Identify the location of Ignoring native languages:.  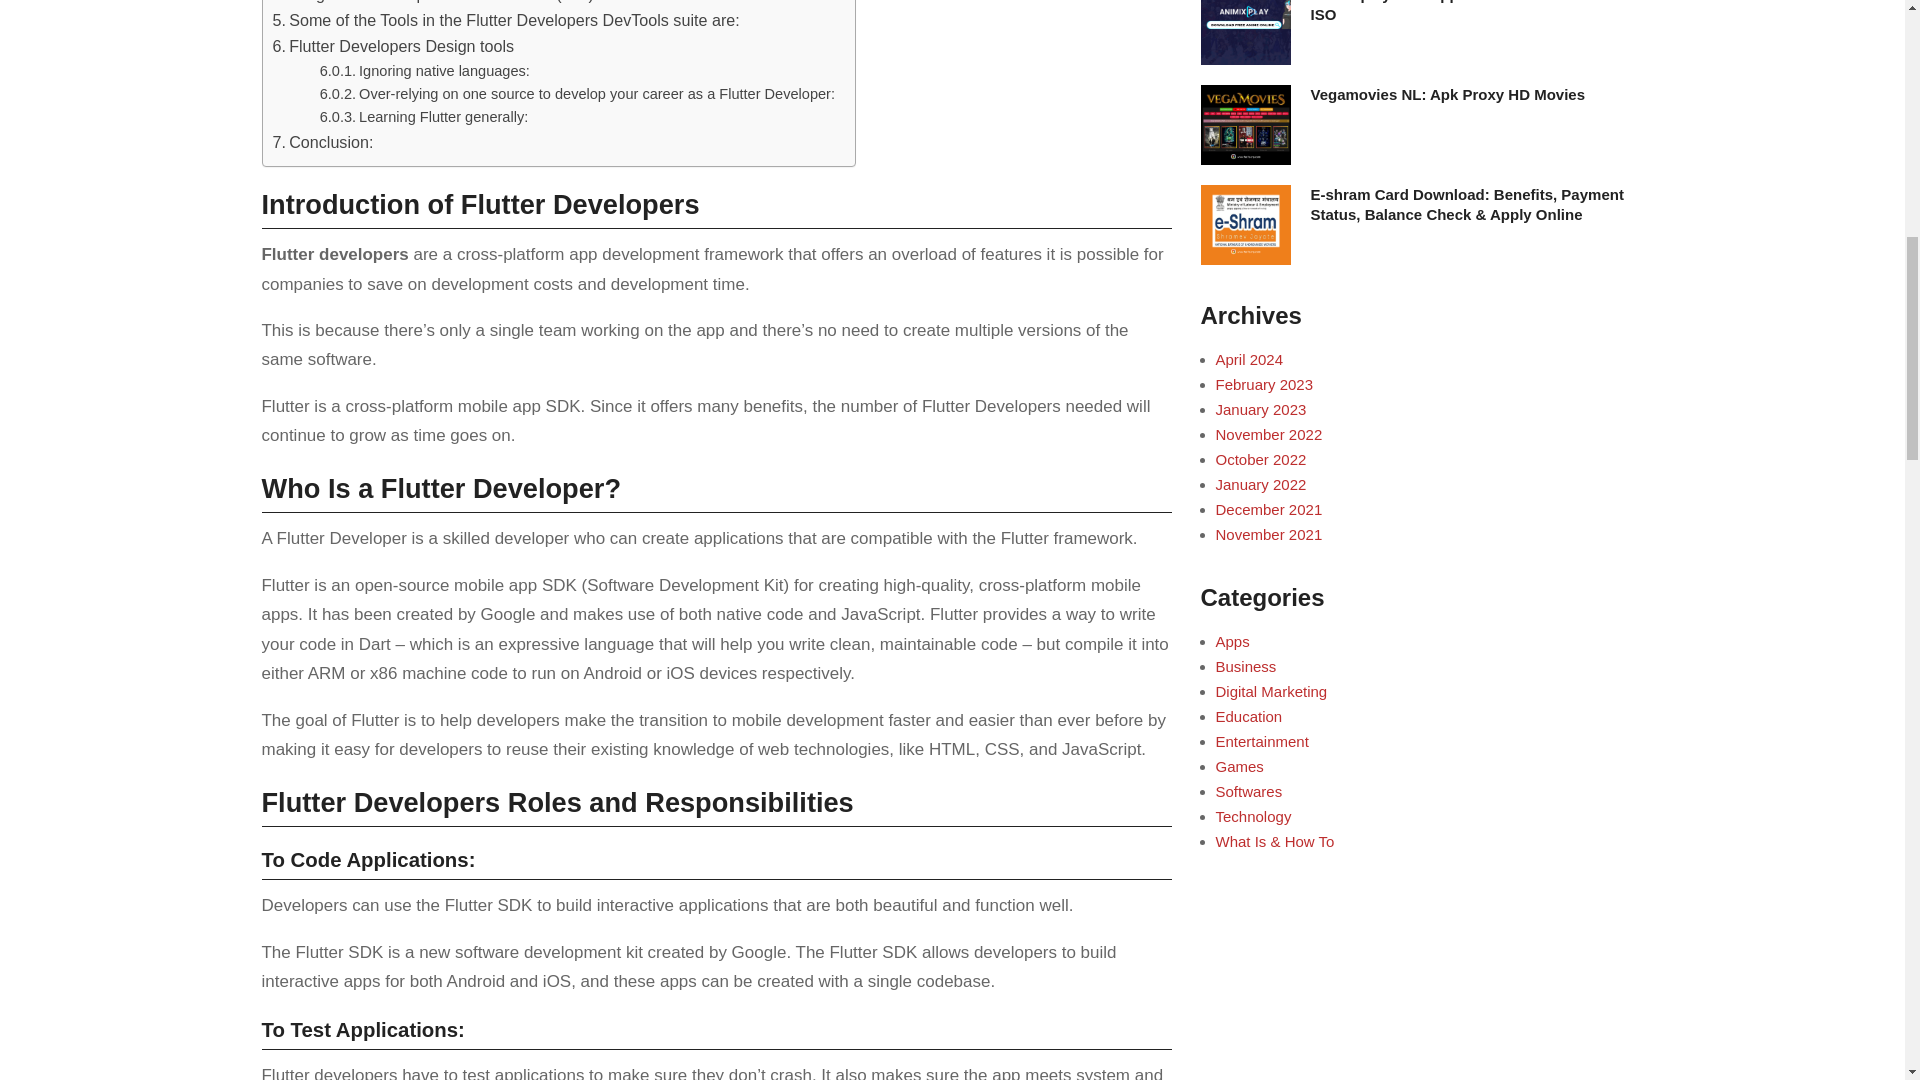
(424, 72).